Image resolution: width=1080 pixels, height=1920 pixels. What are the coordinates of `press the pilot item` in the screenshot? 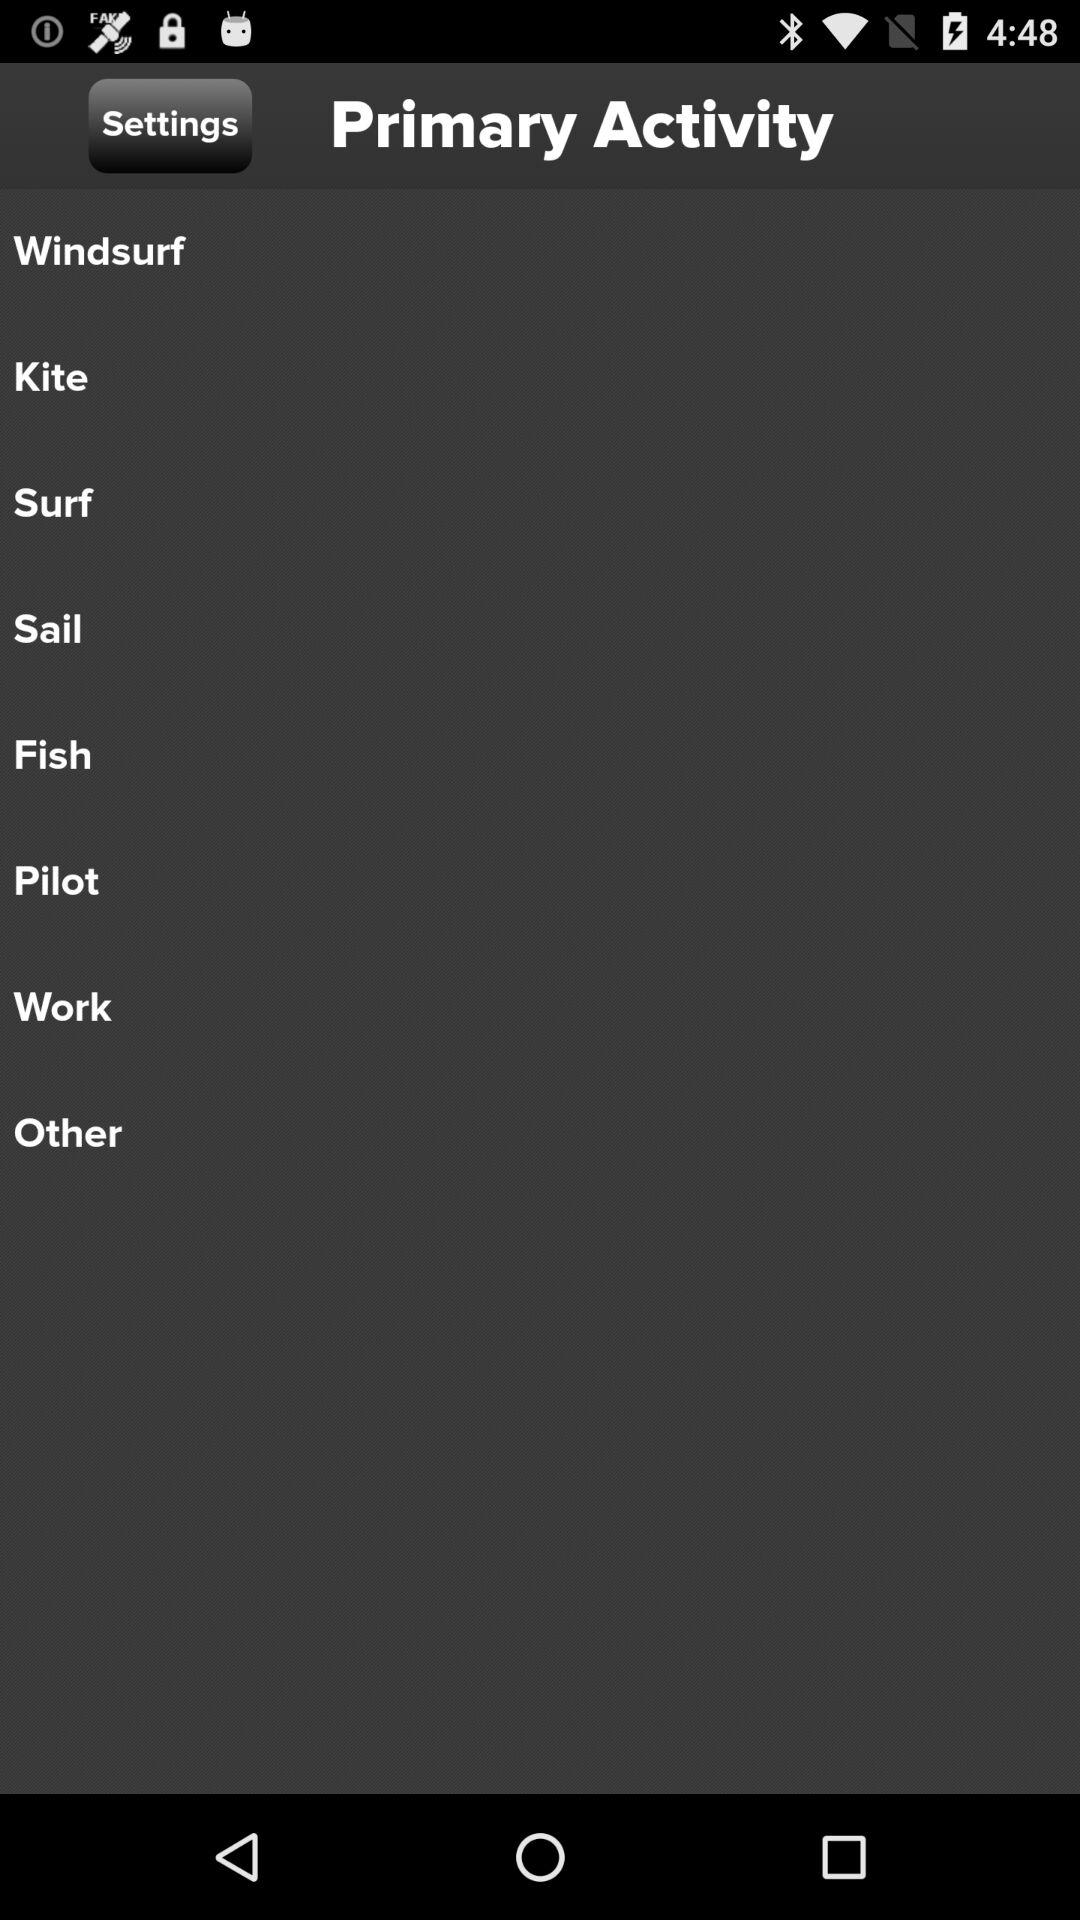 It's located at (526, 882).